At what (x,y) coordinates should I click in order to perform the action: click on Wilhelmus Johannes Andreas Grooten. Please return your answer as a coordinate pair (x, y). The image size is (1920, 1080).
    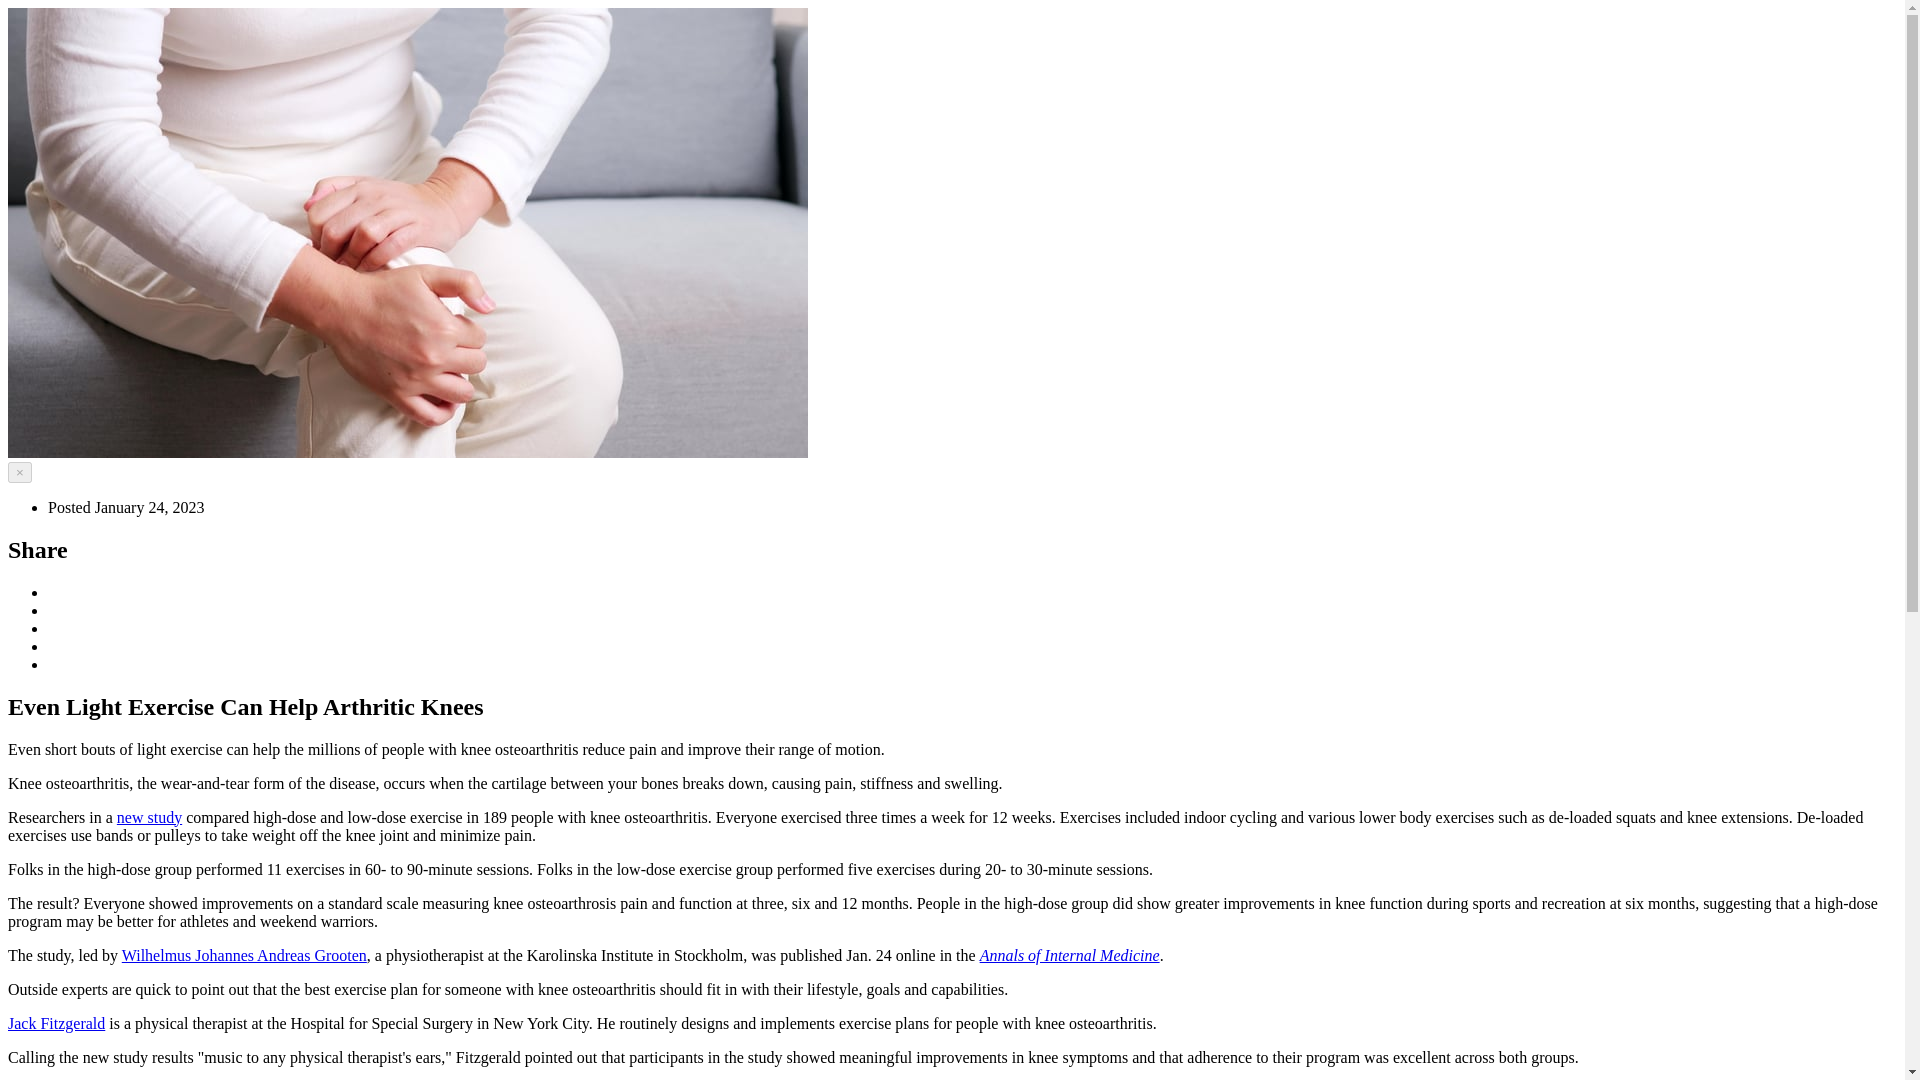
    Looking at the image, I should click on (244, 956).